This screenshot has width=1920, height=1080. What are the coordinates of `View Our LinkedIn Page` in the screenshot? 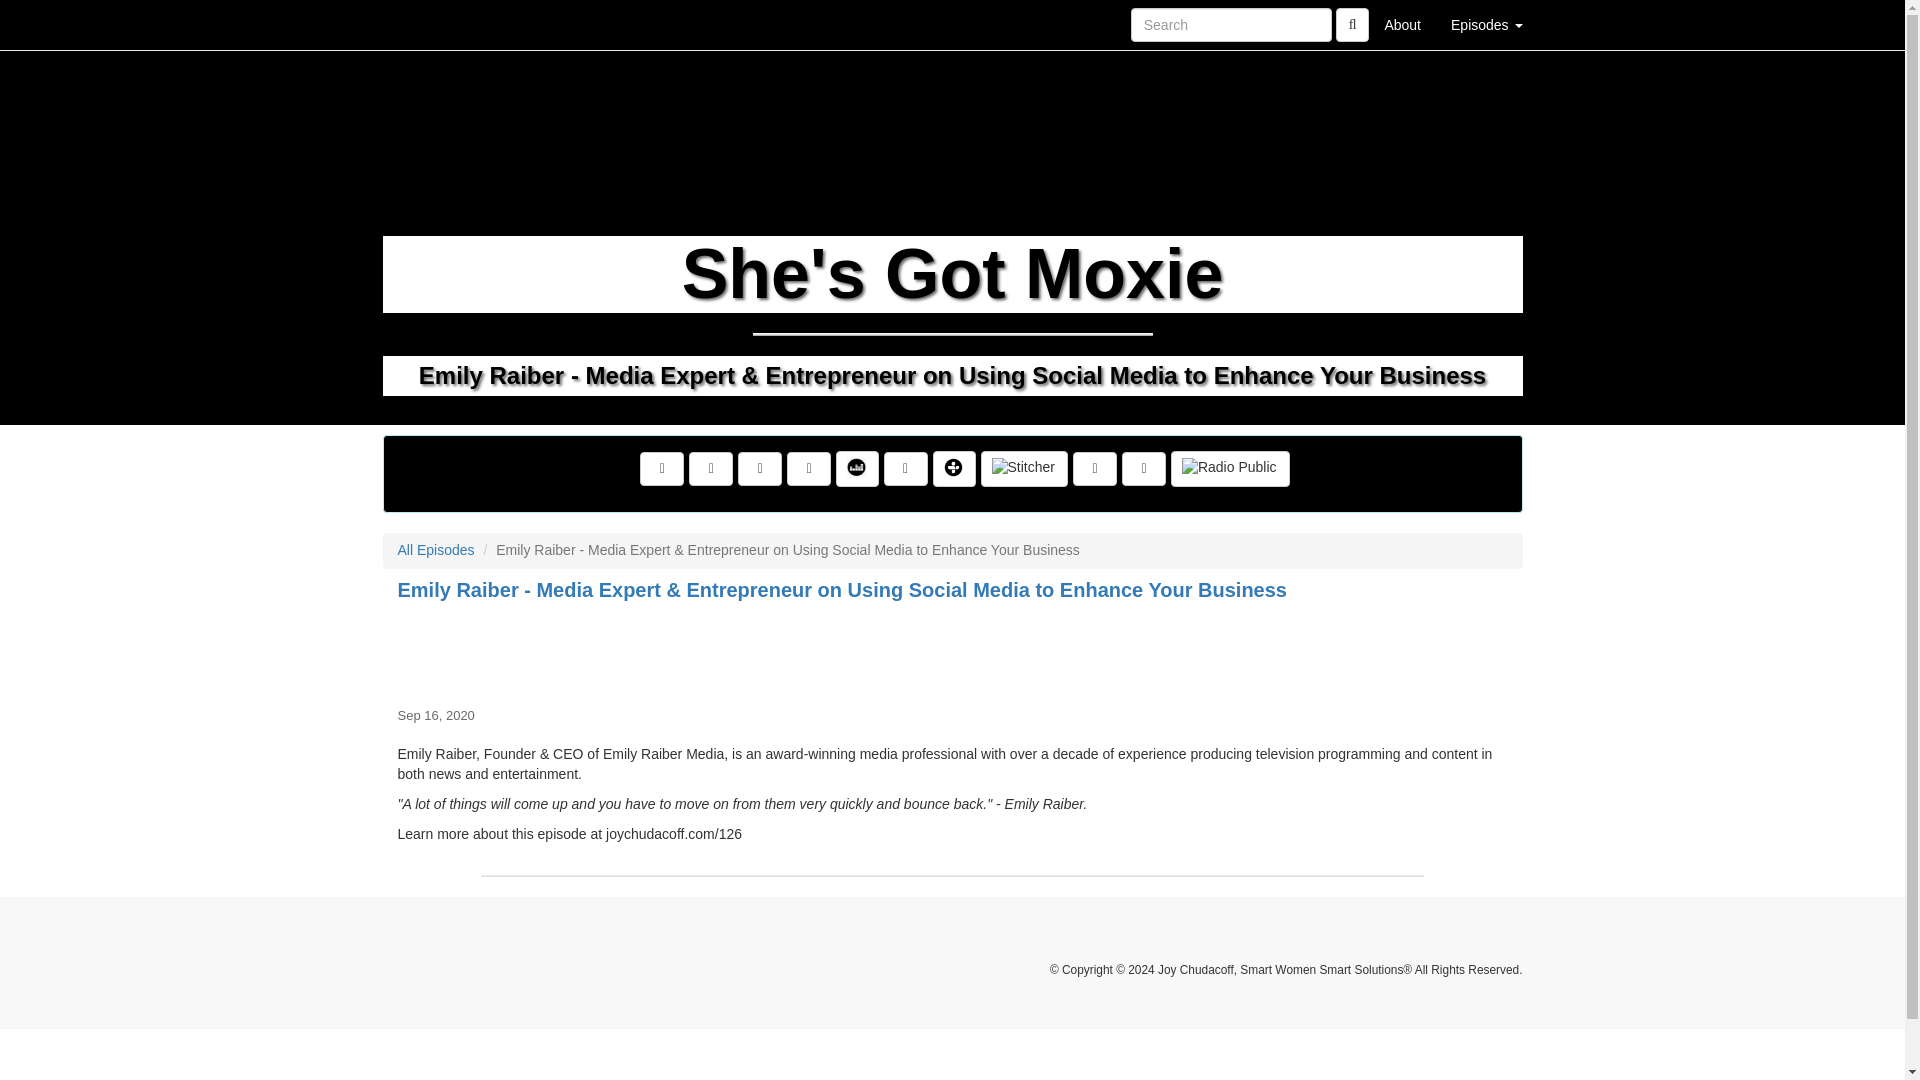 It's located at (759, 469).